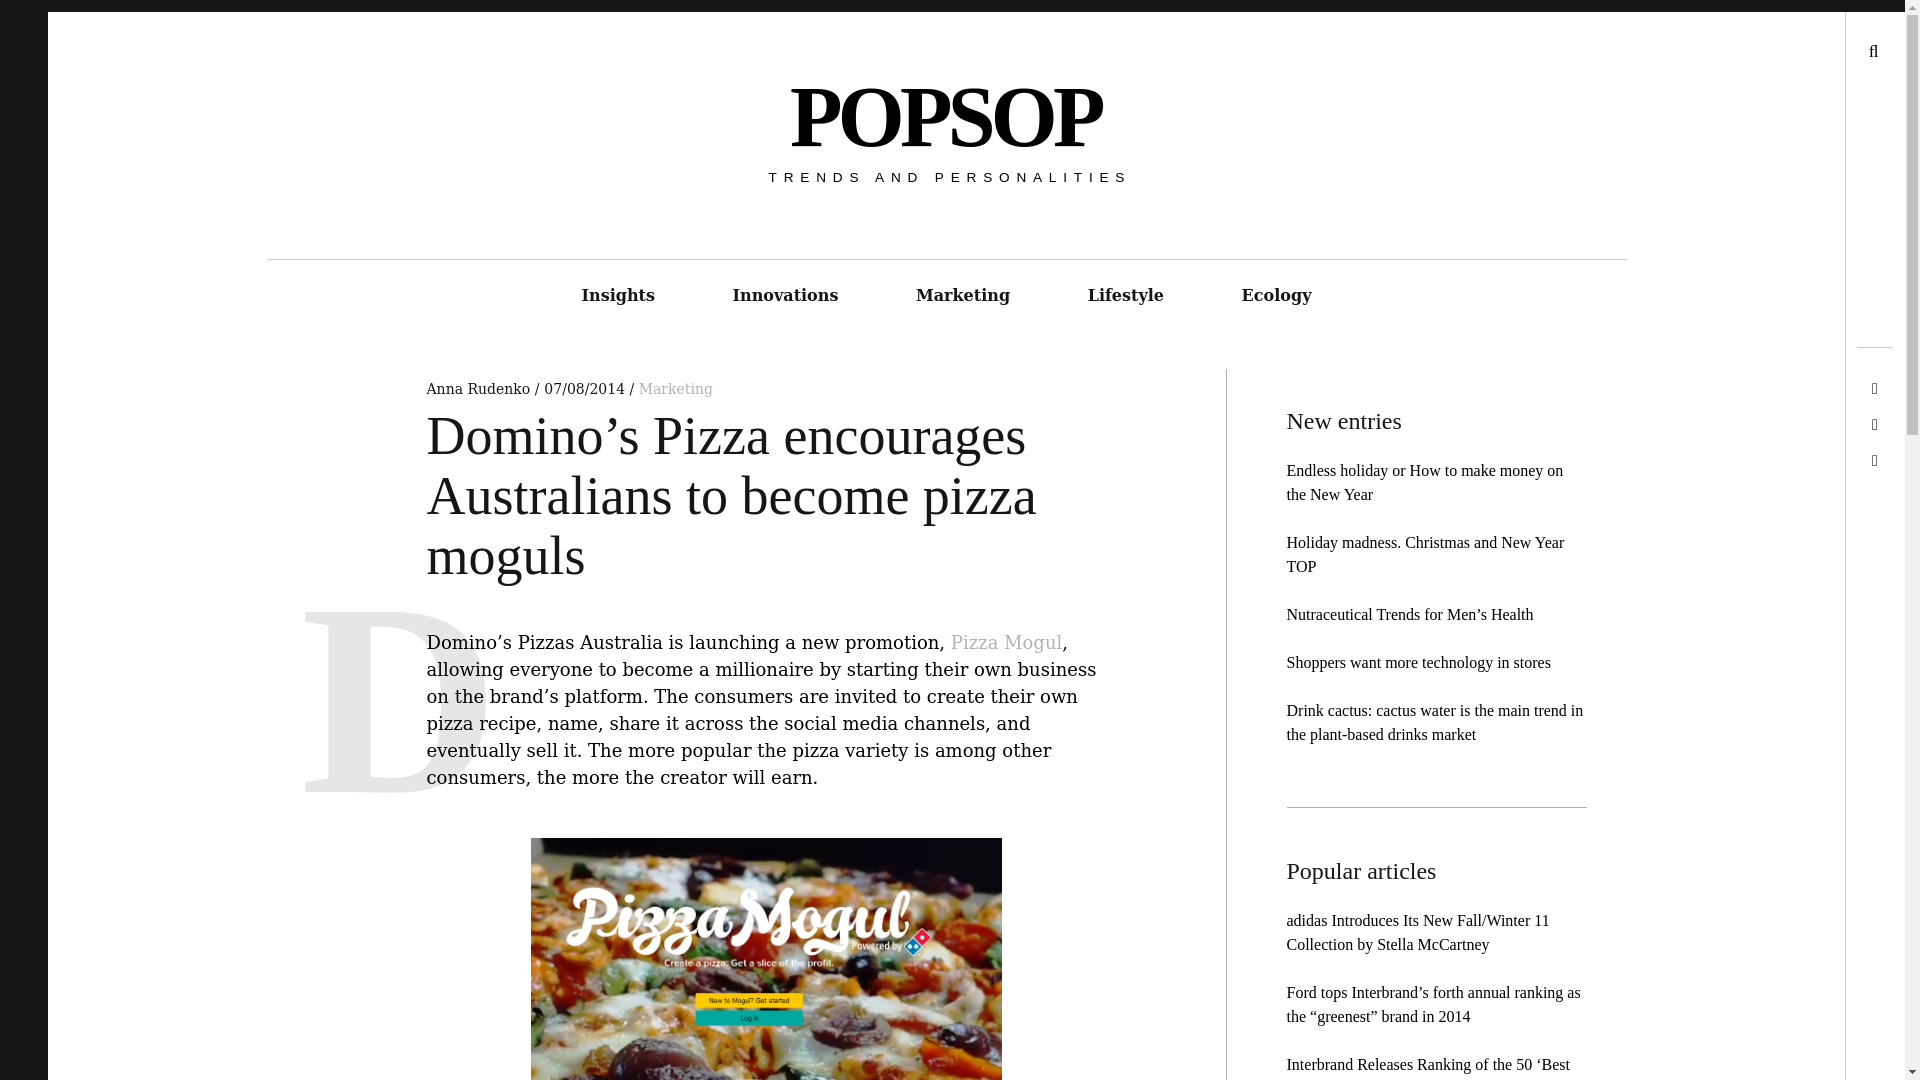 This screenshot has width=1920, height=1080. I want to click on Endless holiday or How to make money on the New Year, so click(1424, 482).